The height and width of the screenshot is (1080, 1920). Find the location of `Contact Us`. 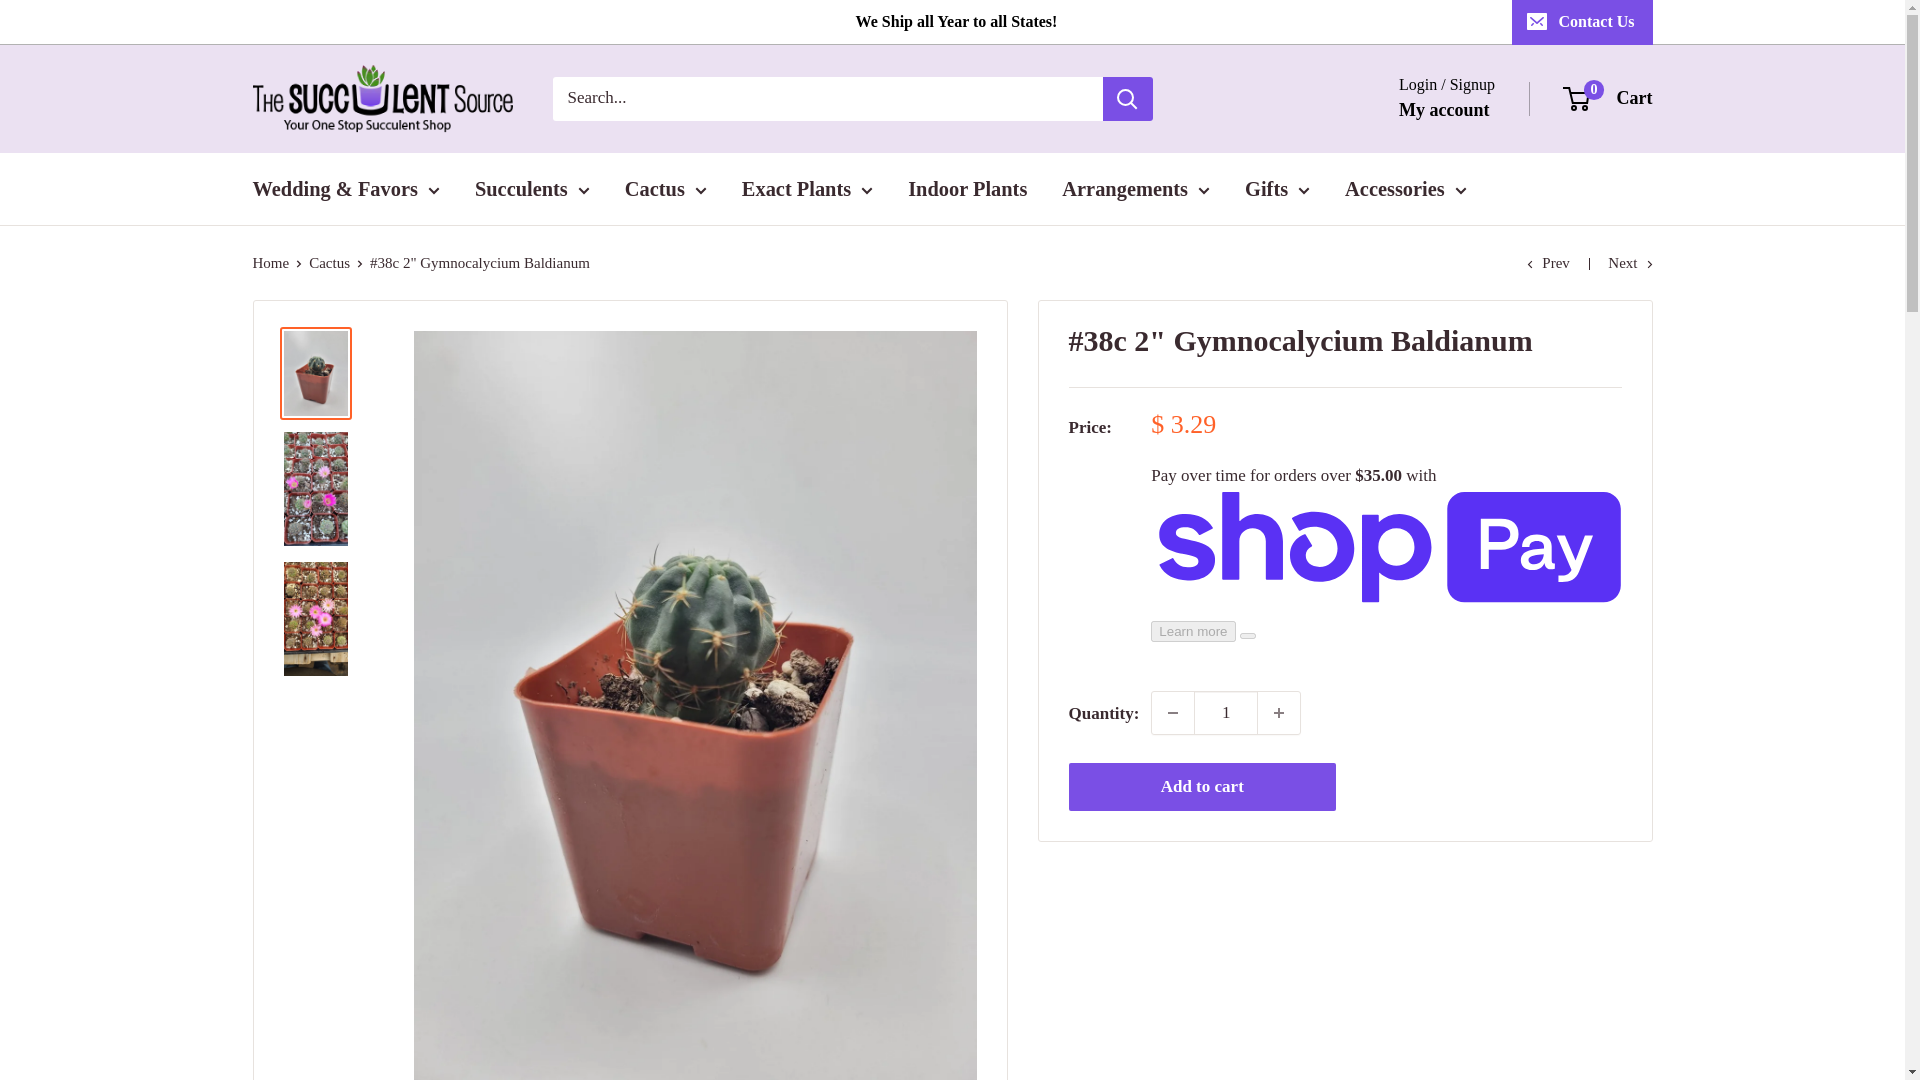

Contact Us is located at coordinates (1582, 22).